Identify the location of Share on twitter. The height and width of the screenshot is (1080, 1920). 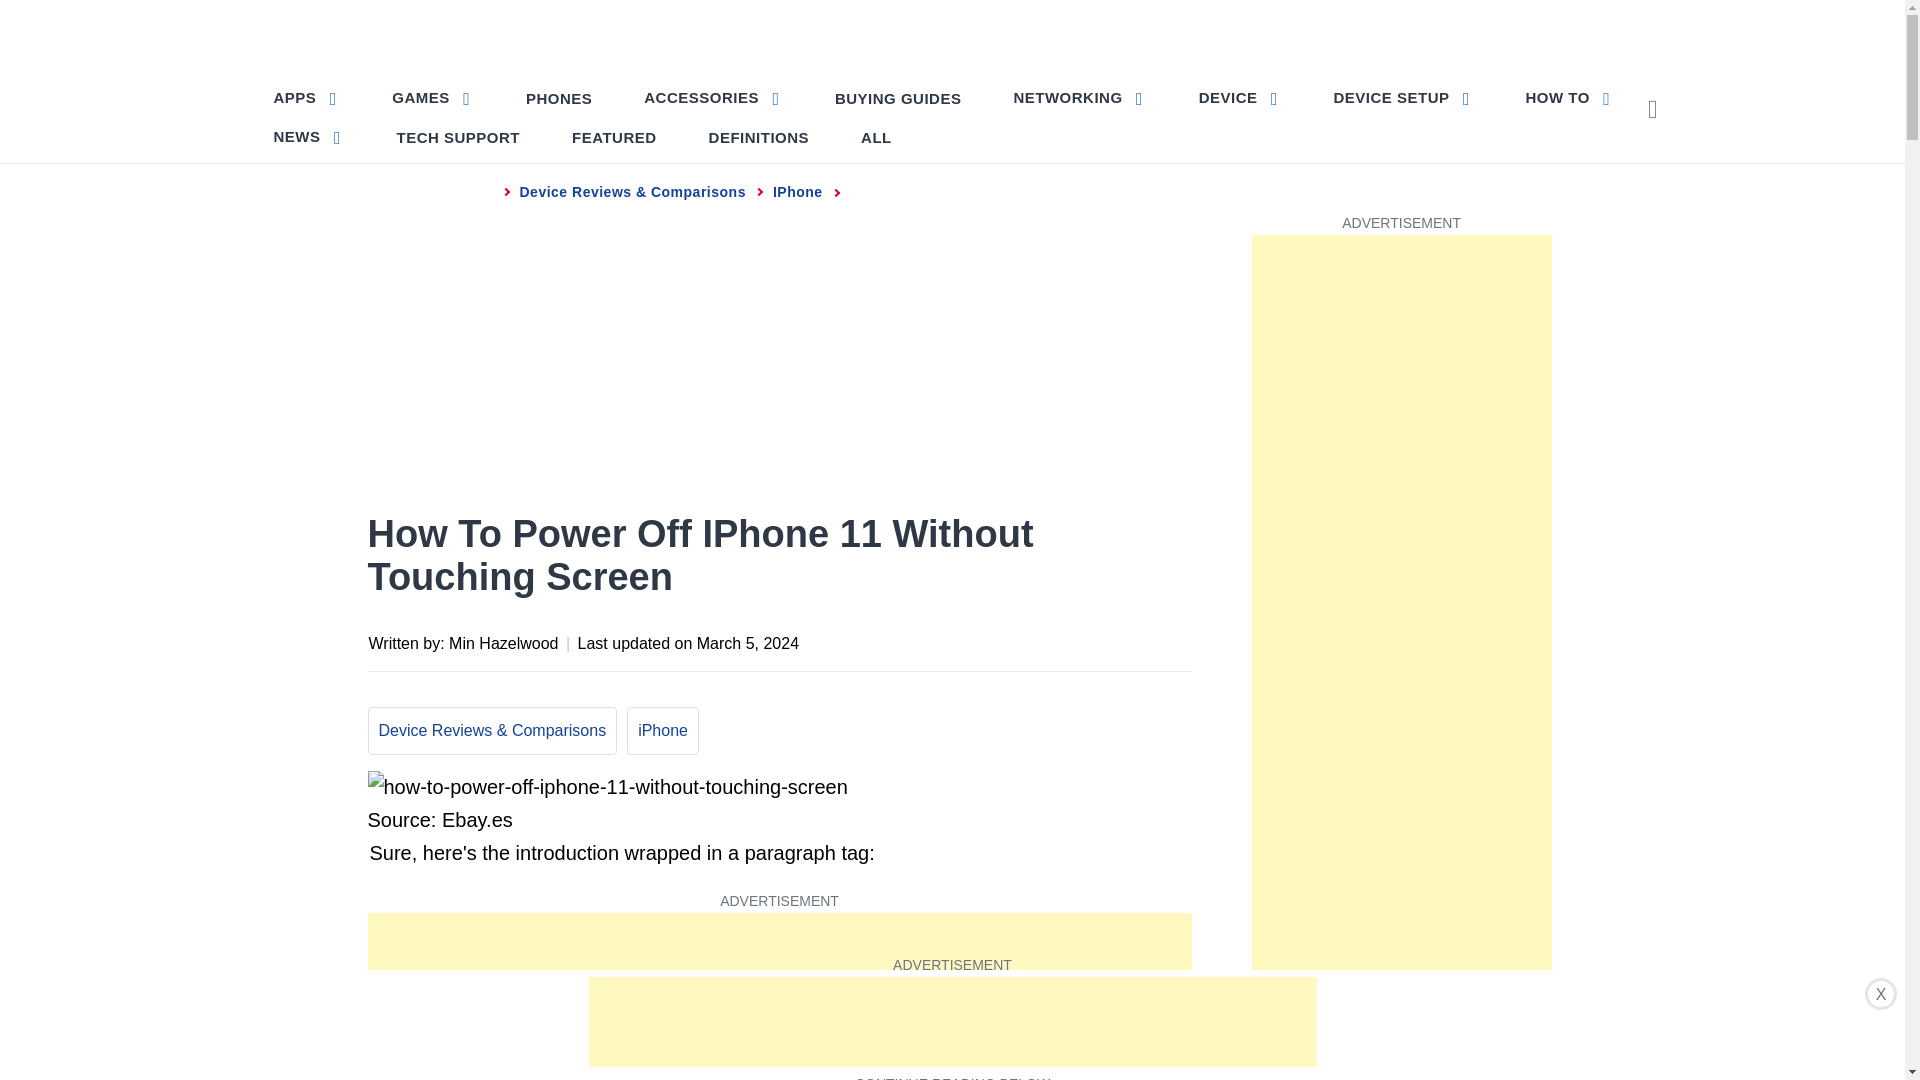
(1016, 640).